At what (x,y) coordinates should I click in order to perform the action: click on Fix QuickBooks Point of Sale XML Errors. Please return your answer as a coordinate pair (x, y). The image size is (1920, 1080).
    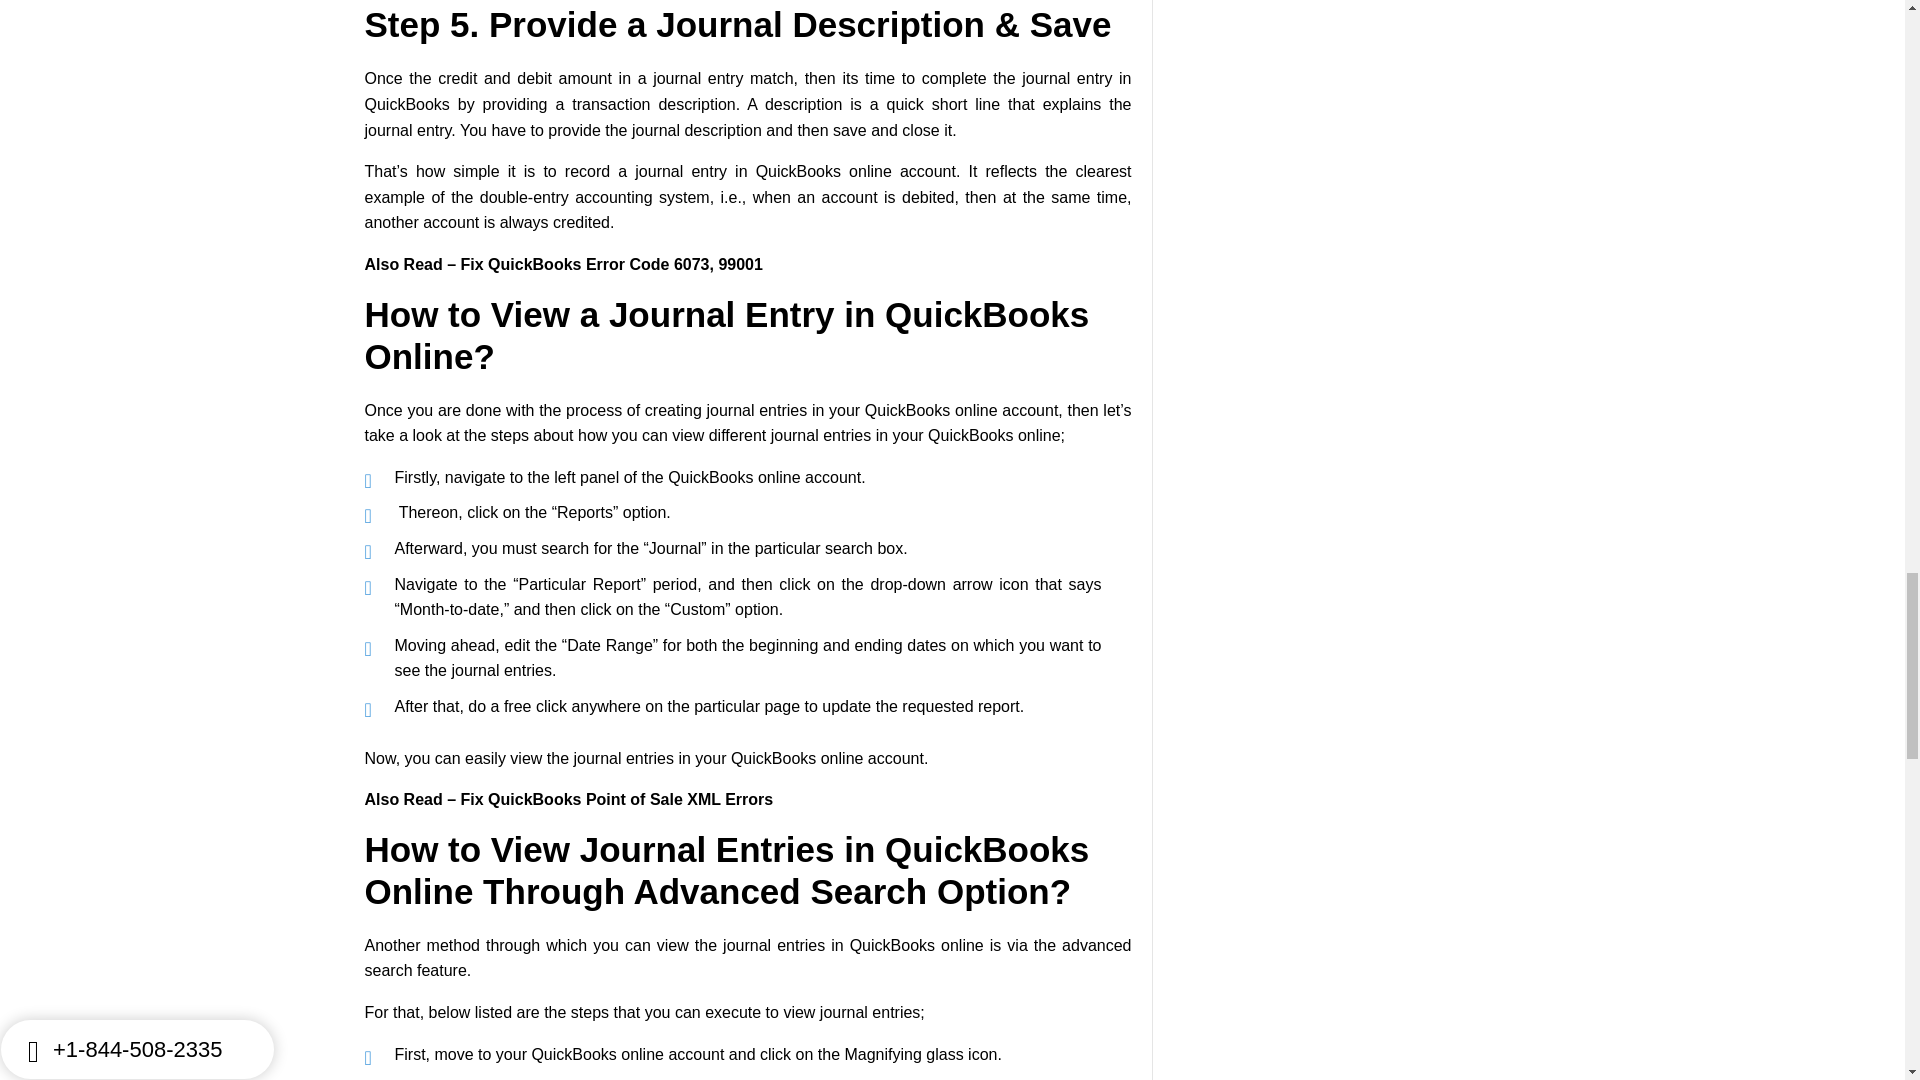
    Looking at the image, I should click on (616, 798).